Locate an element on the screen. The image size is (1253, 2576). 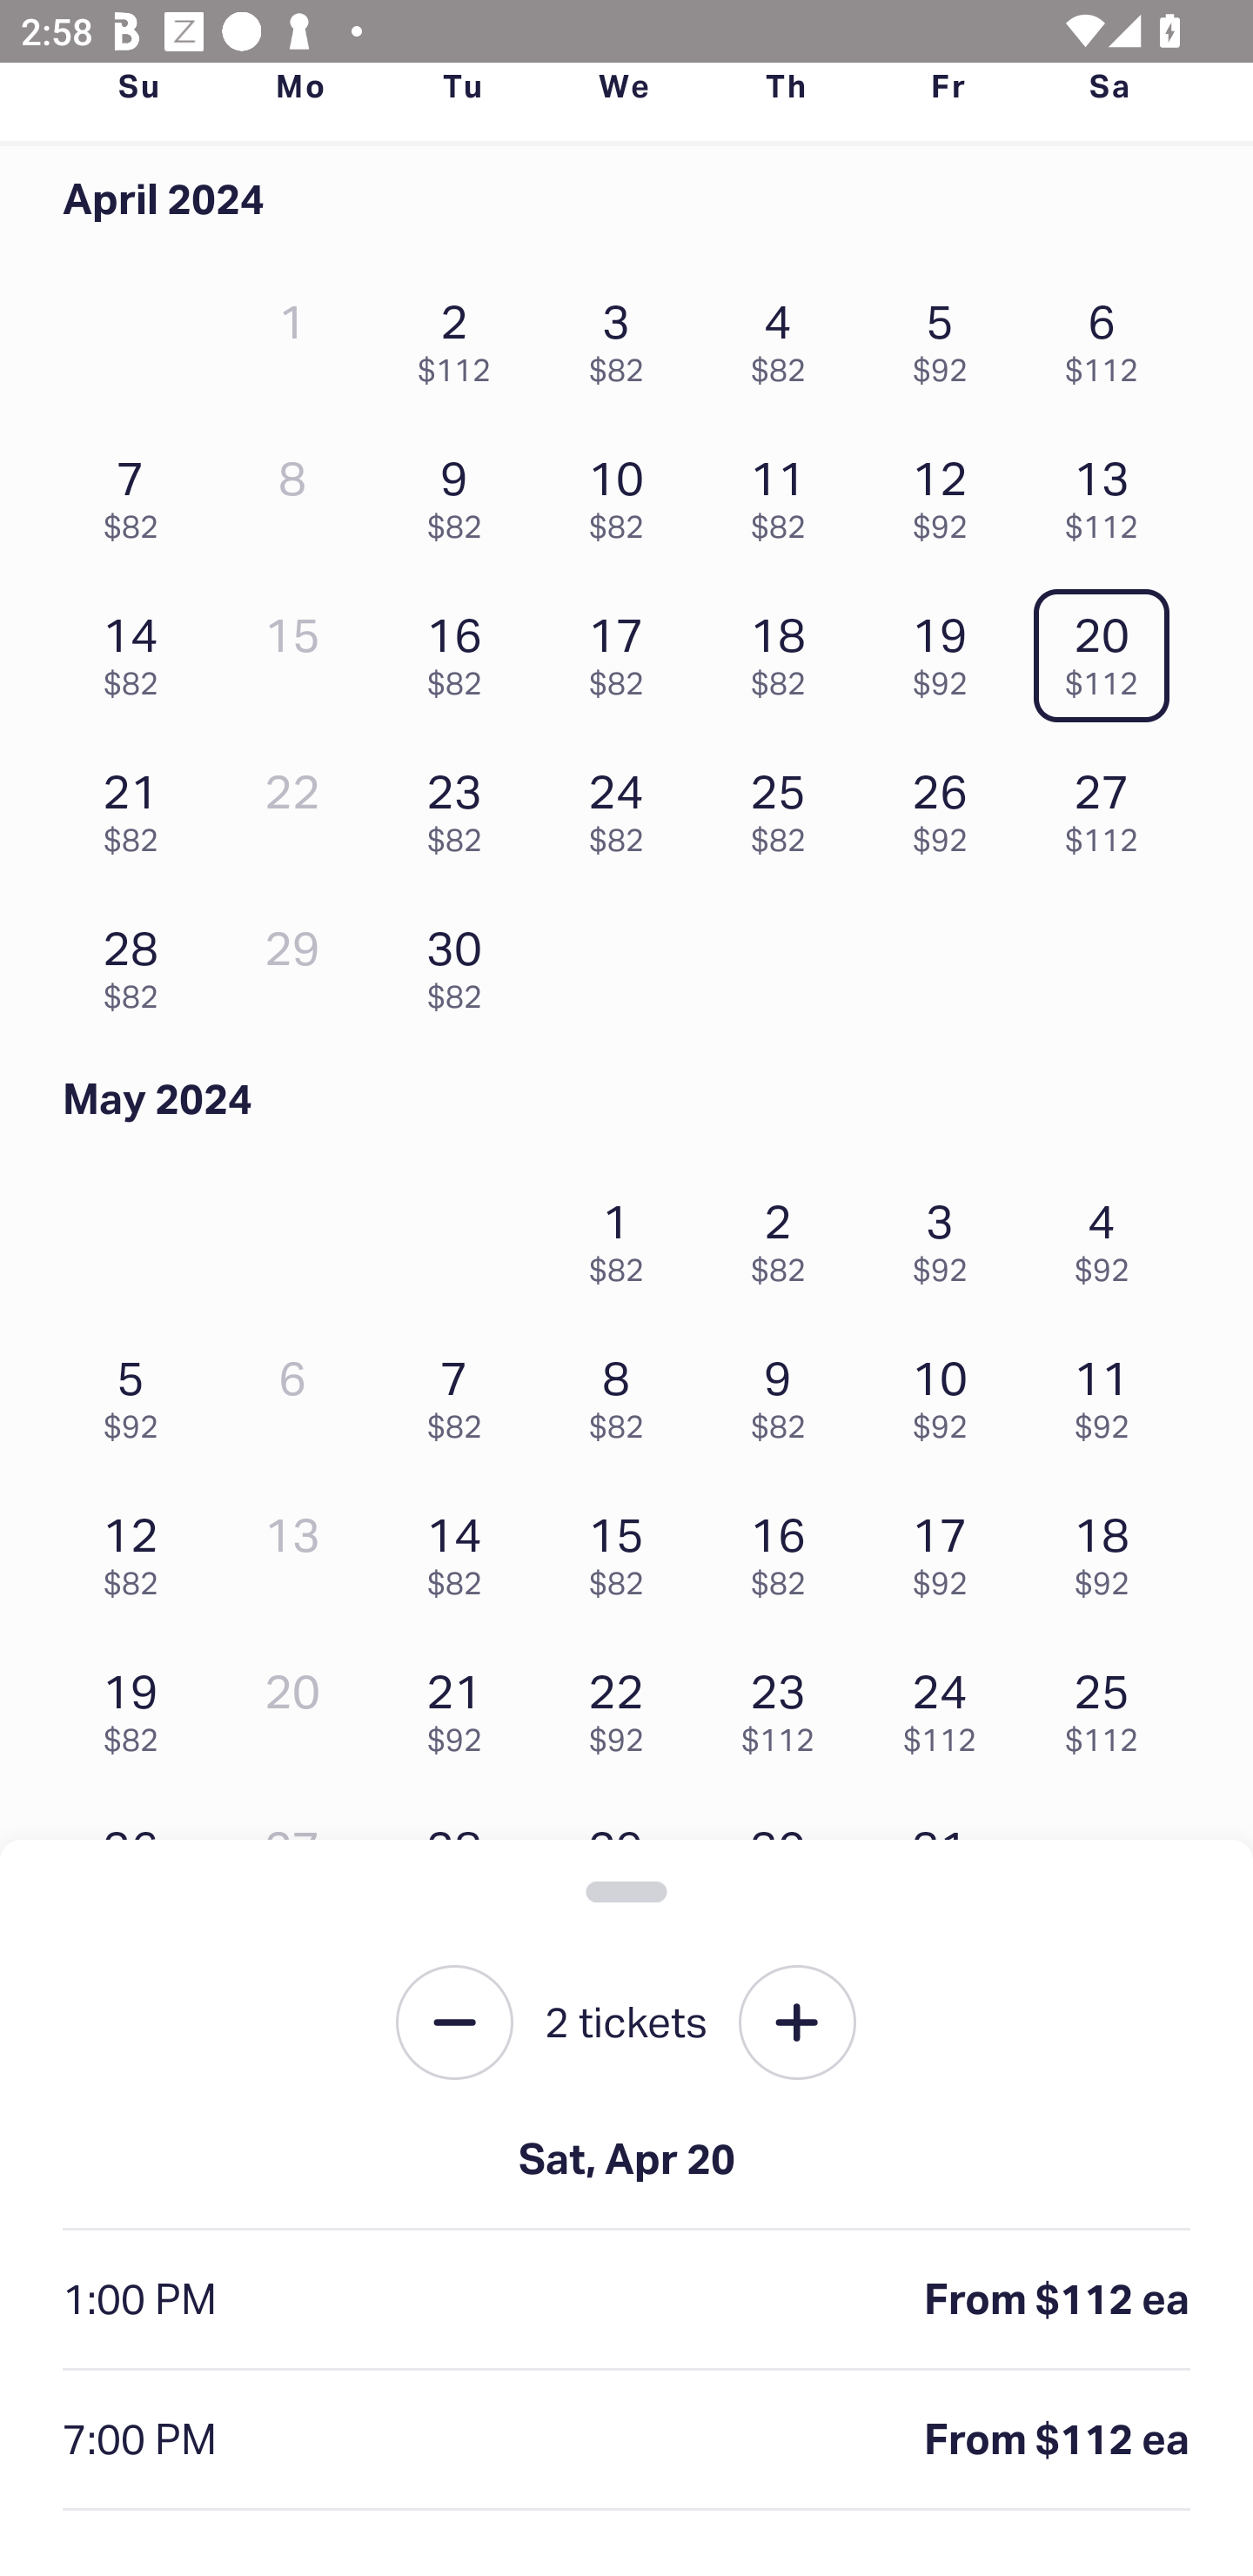
5 $92 is located at coordinates (948, 336).